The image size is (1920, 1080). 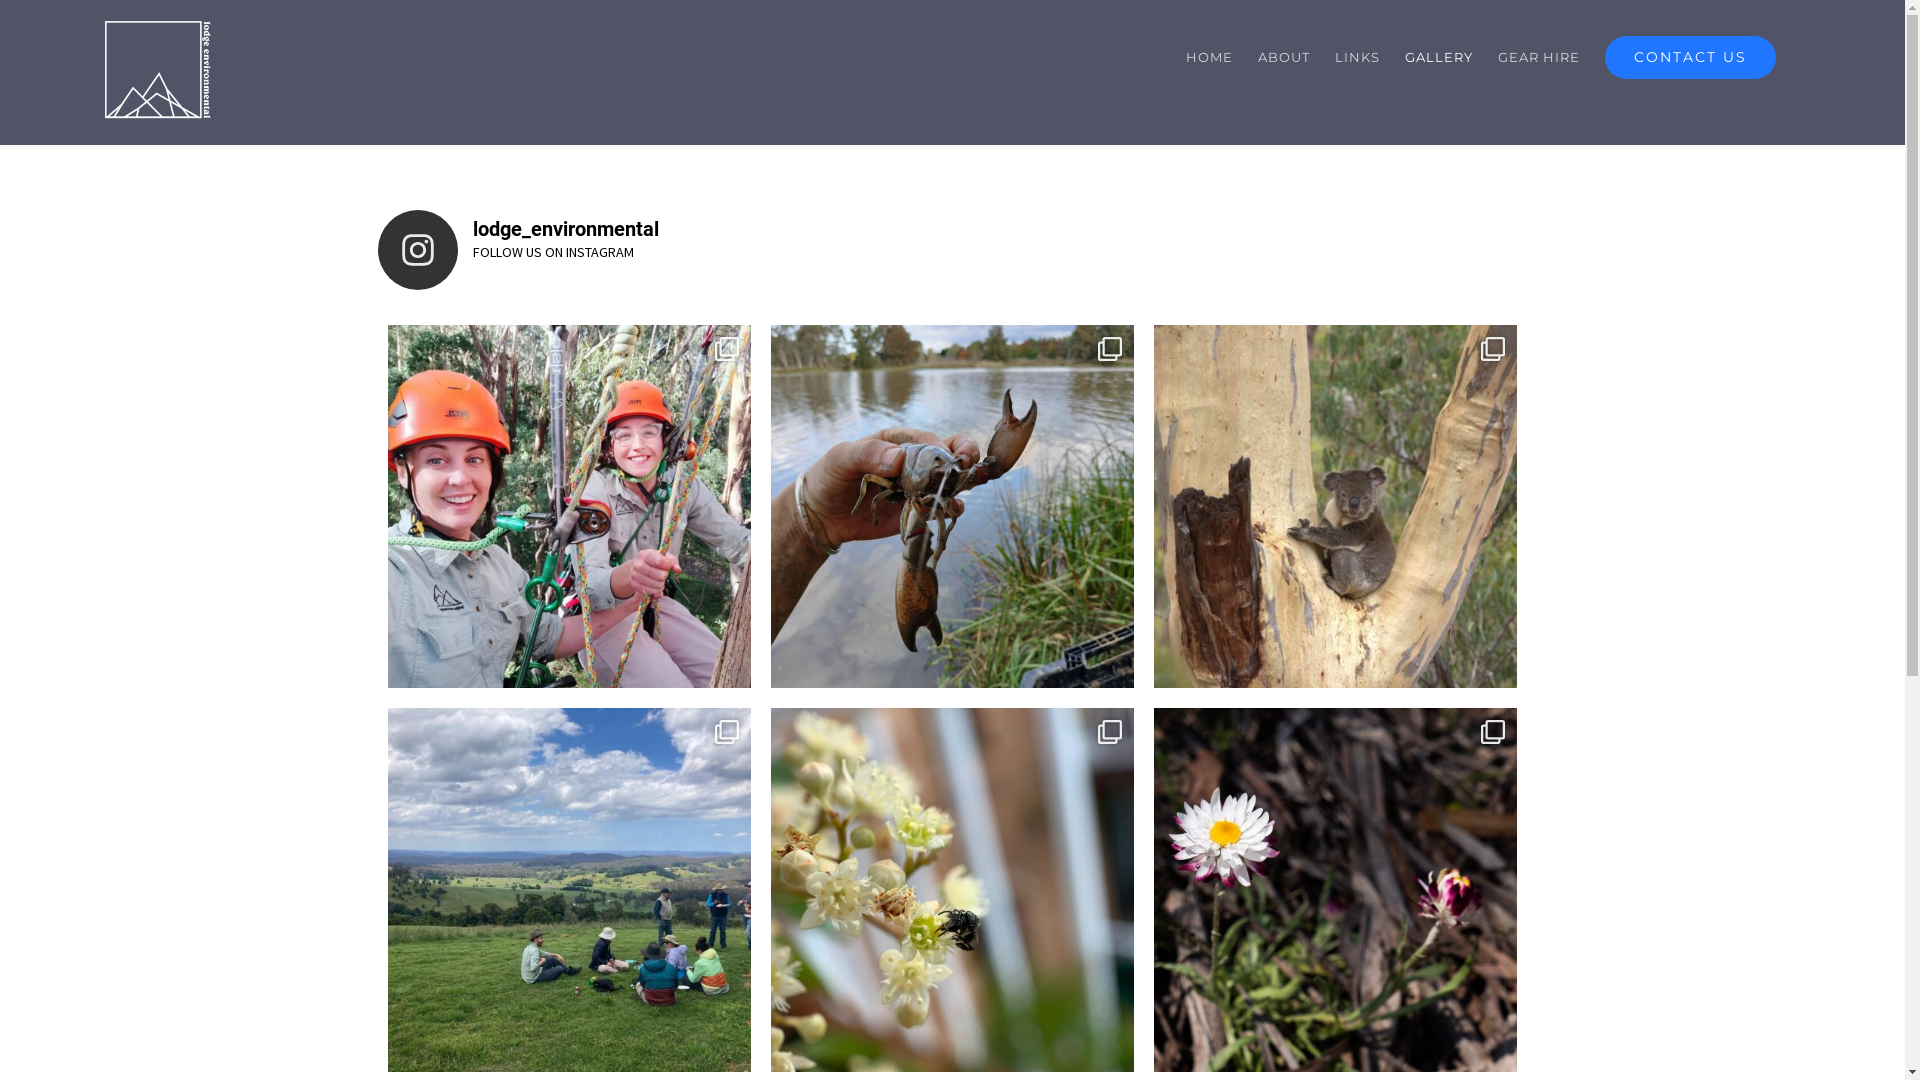 What do you see at coordinates (1439, 57) in the screenshot?
I see `GALLERY` at bounding box center [1439, 57].